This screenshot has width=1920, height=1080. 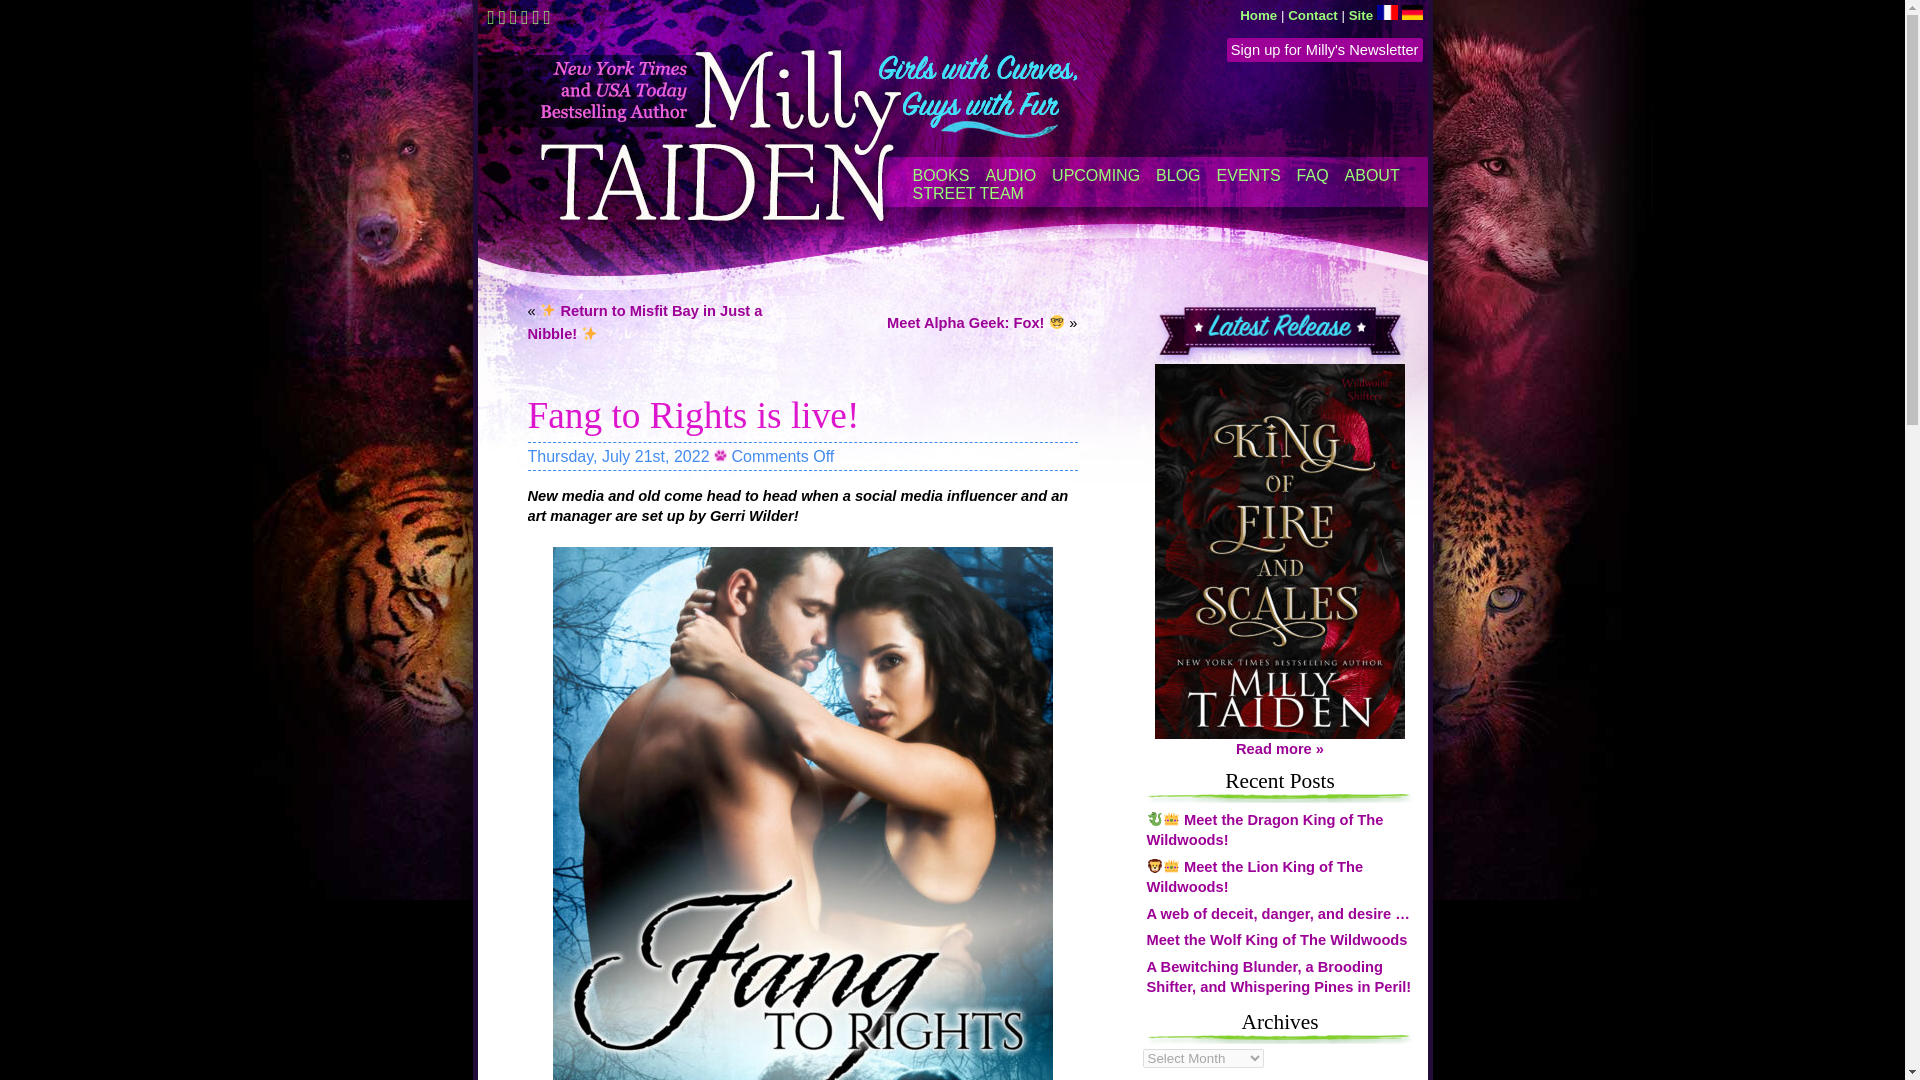 What do you see at coordinates (1324, 49) in the screenshot?
I see `Sign up for Milly's Newsletter` at bounding box center [1324, 49].